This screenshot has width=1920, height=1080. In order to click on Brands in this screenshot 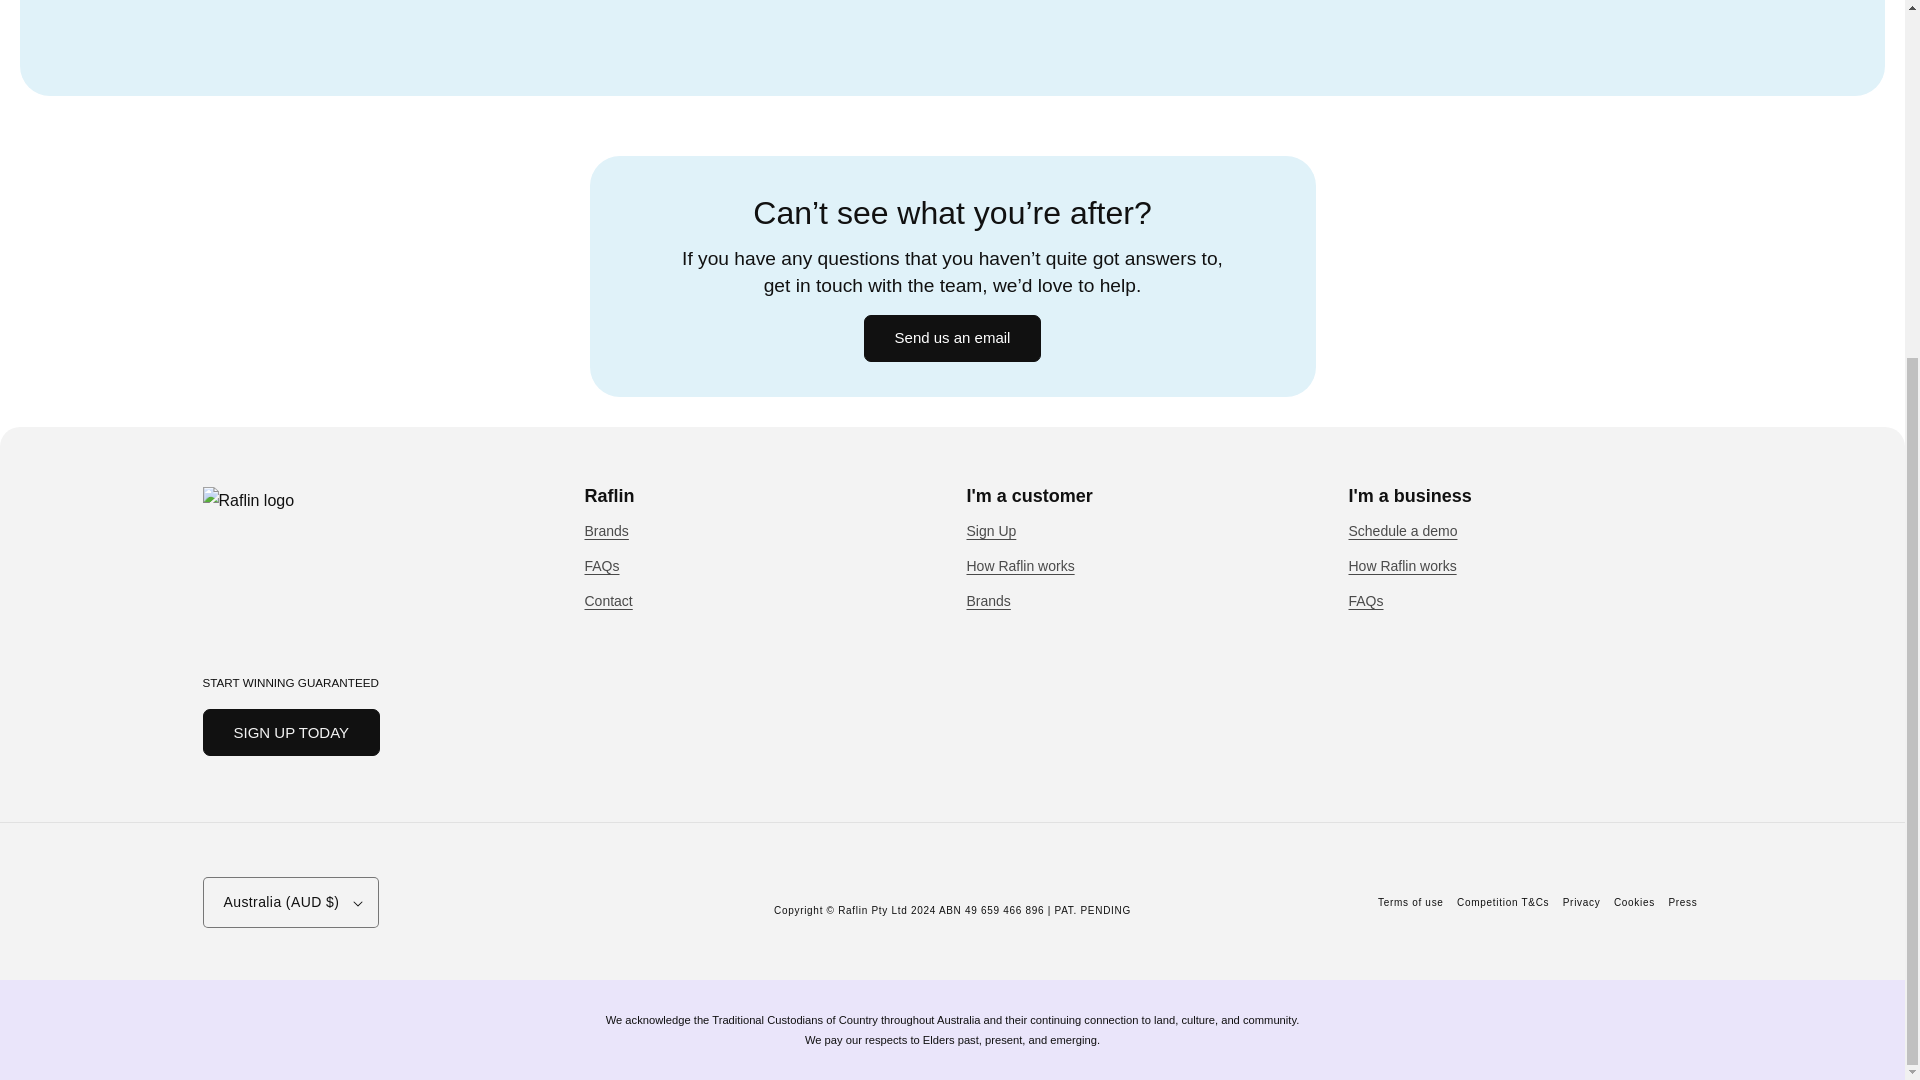, I will do `click(987, 601)`.